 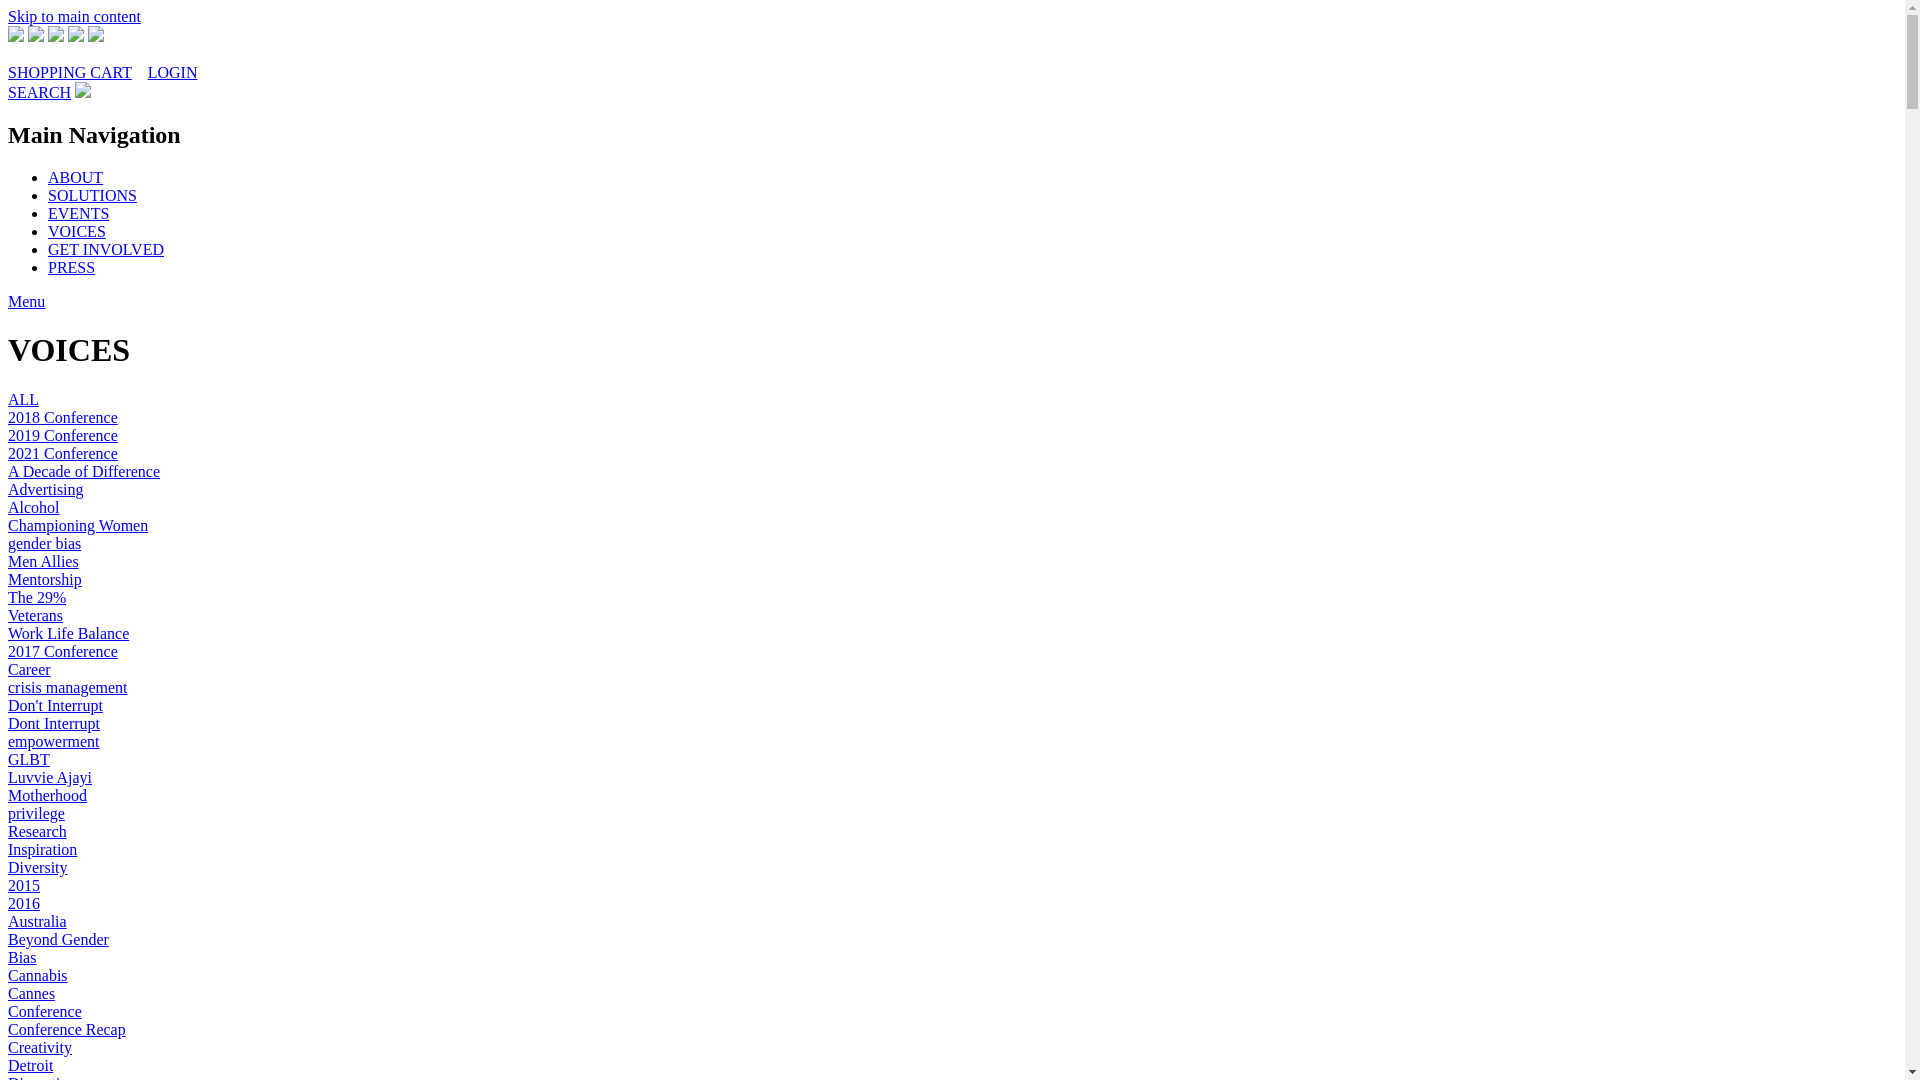 What do you see at coordinates (24, 400) in the screenshot?
I see `ALL` at bounding box center [24, 400].